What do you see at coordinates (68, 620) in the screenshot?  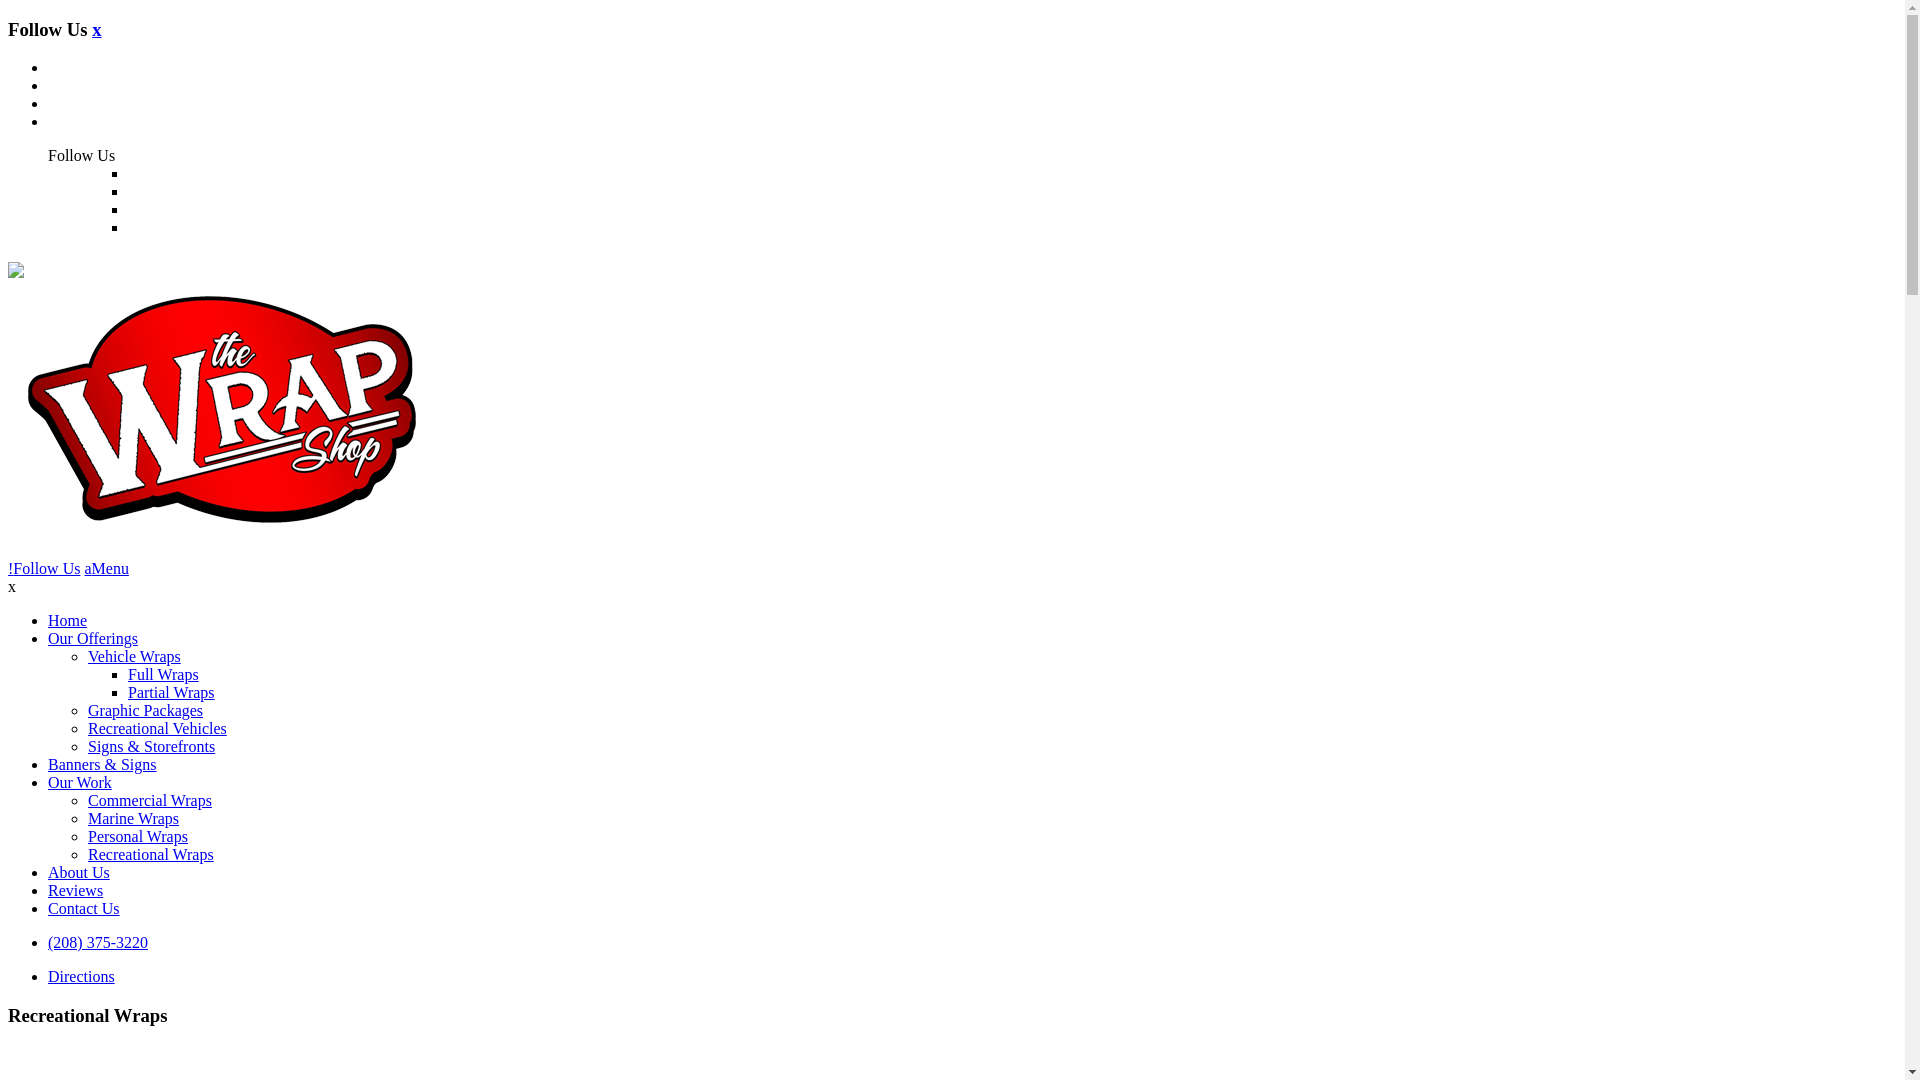 I see `Home` at bounding box center [68, 620].